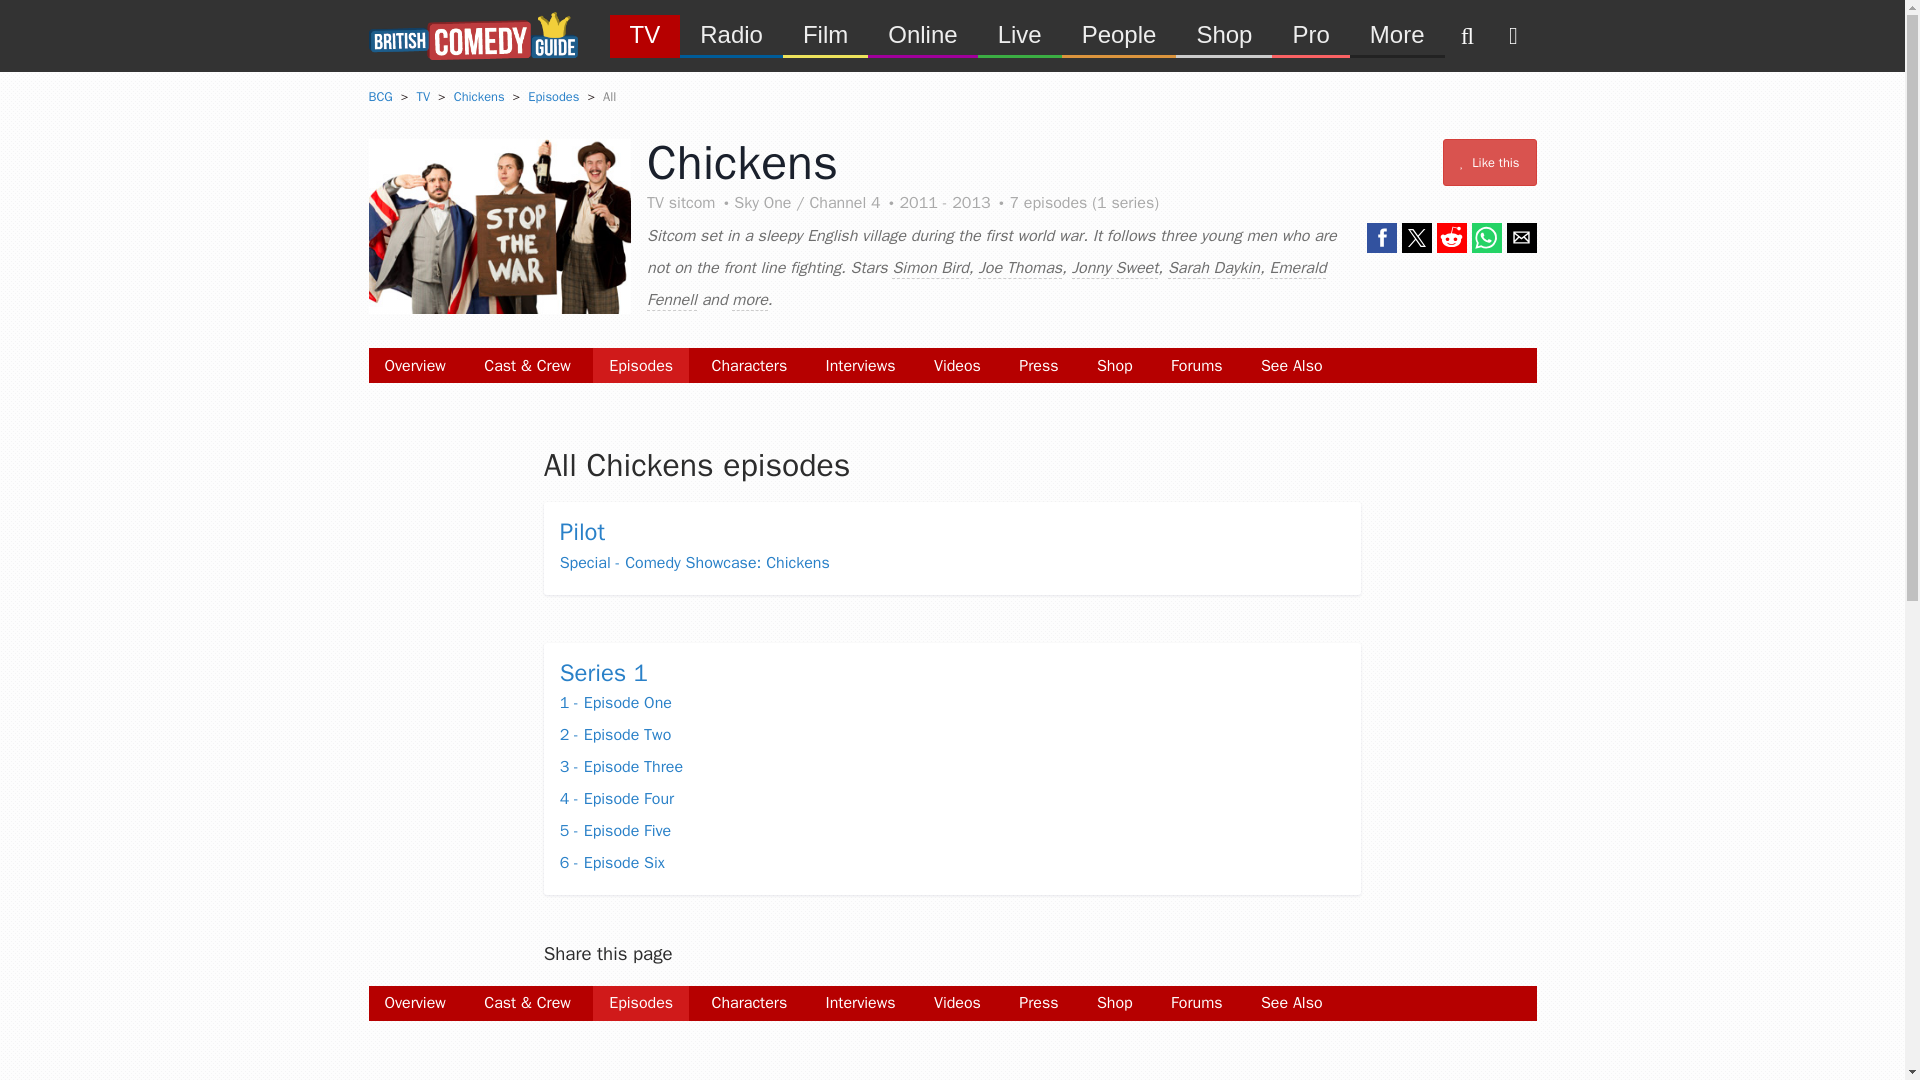  What do you see at coordinates (986, 284) in the screenshot?
I see `Emerald Fennell` at bounding box center [986, 284].